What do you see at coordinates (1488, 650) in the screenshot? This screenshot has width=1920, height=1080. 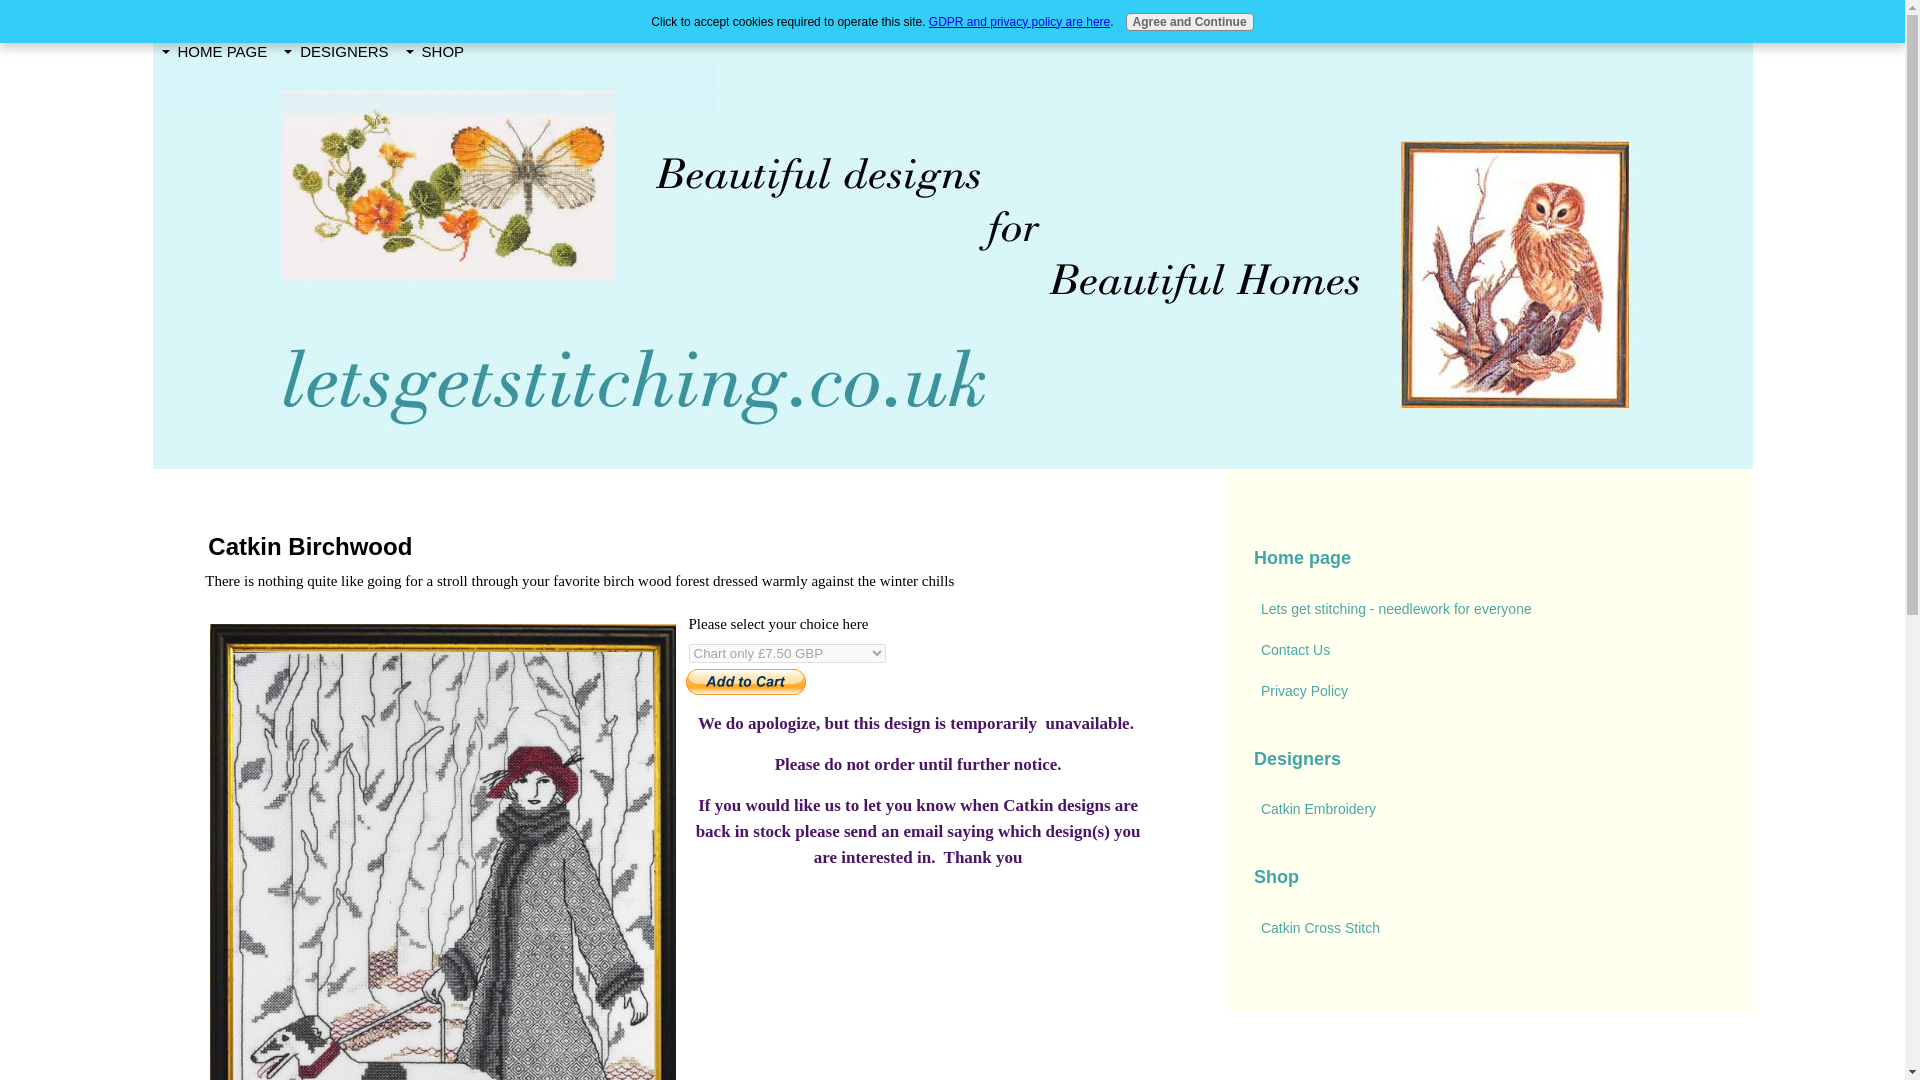 I see `Contact Us` at bounding box center [1488, 650].